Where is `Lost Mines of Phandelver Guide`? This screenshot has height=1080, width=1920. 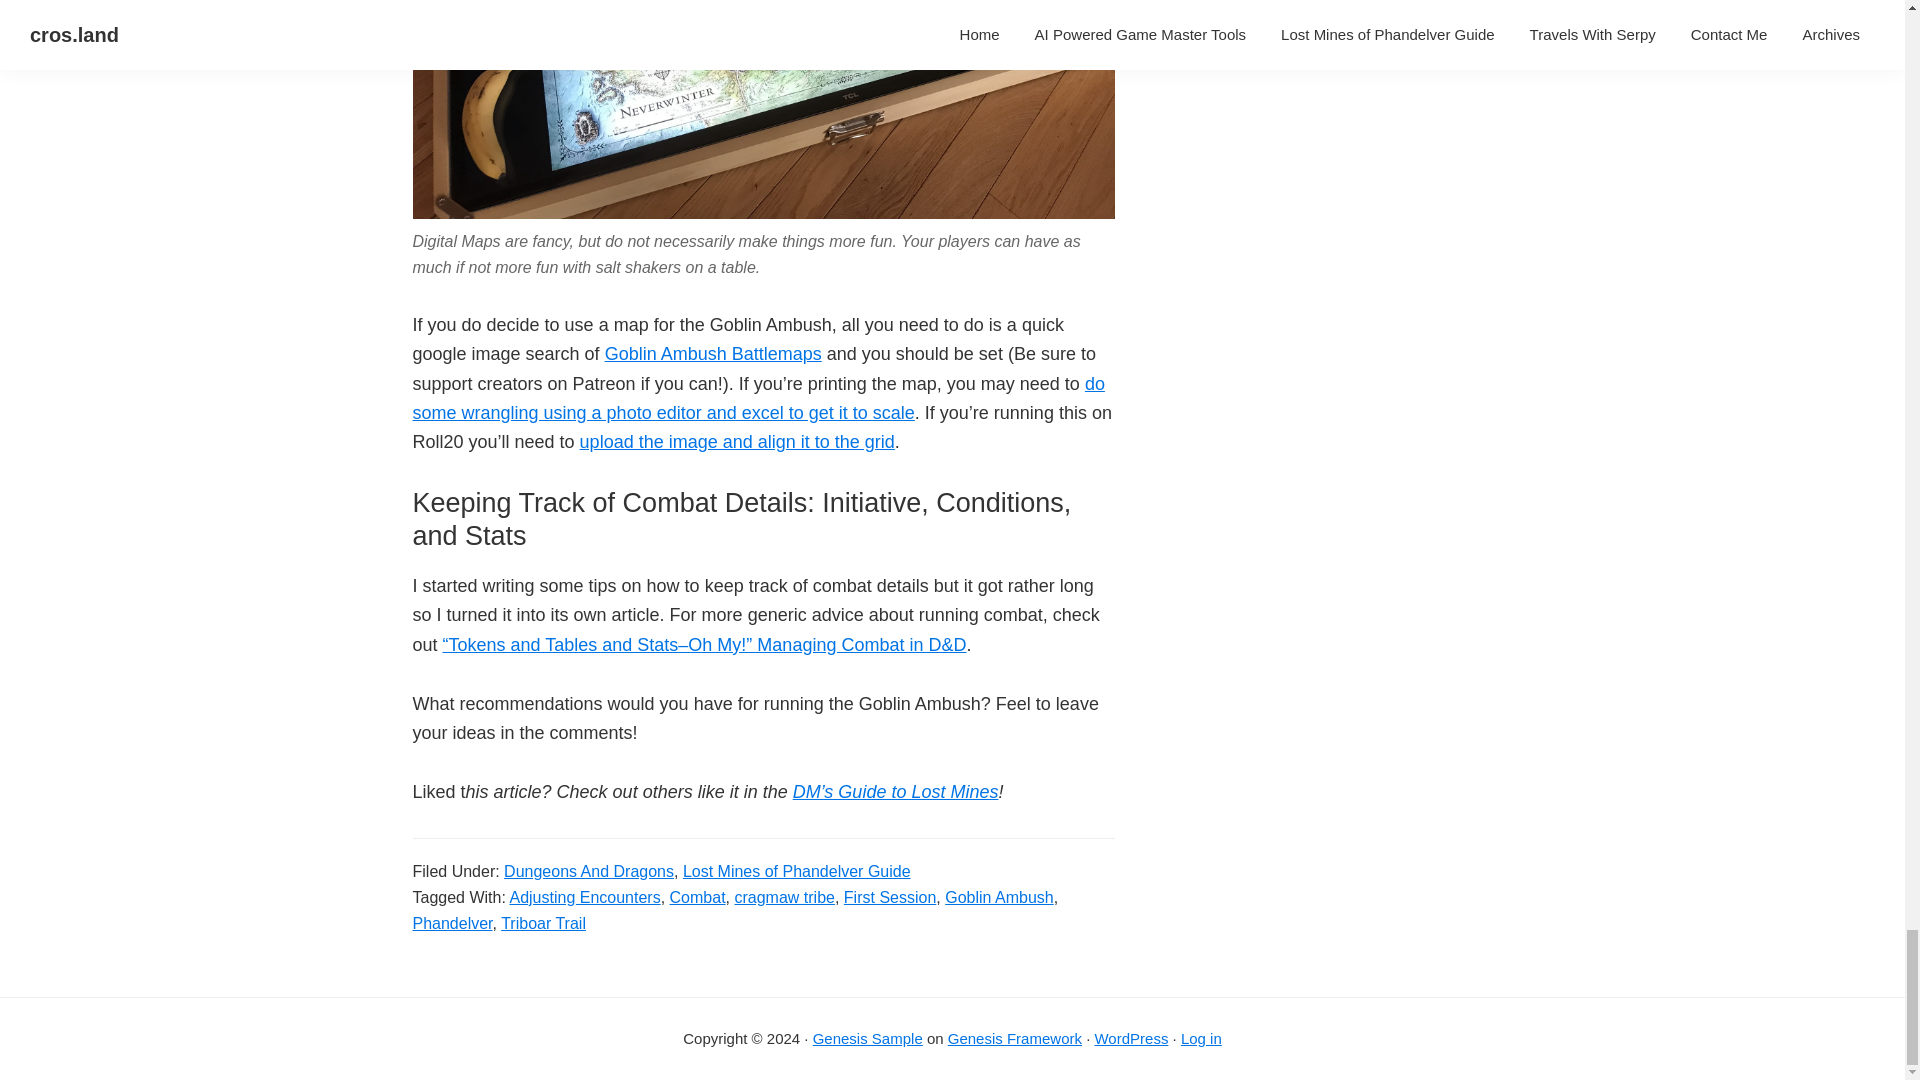 Lost Mines of Phandelver Guide is located at coordinates (796, 871).